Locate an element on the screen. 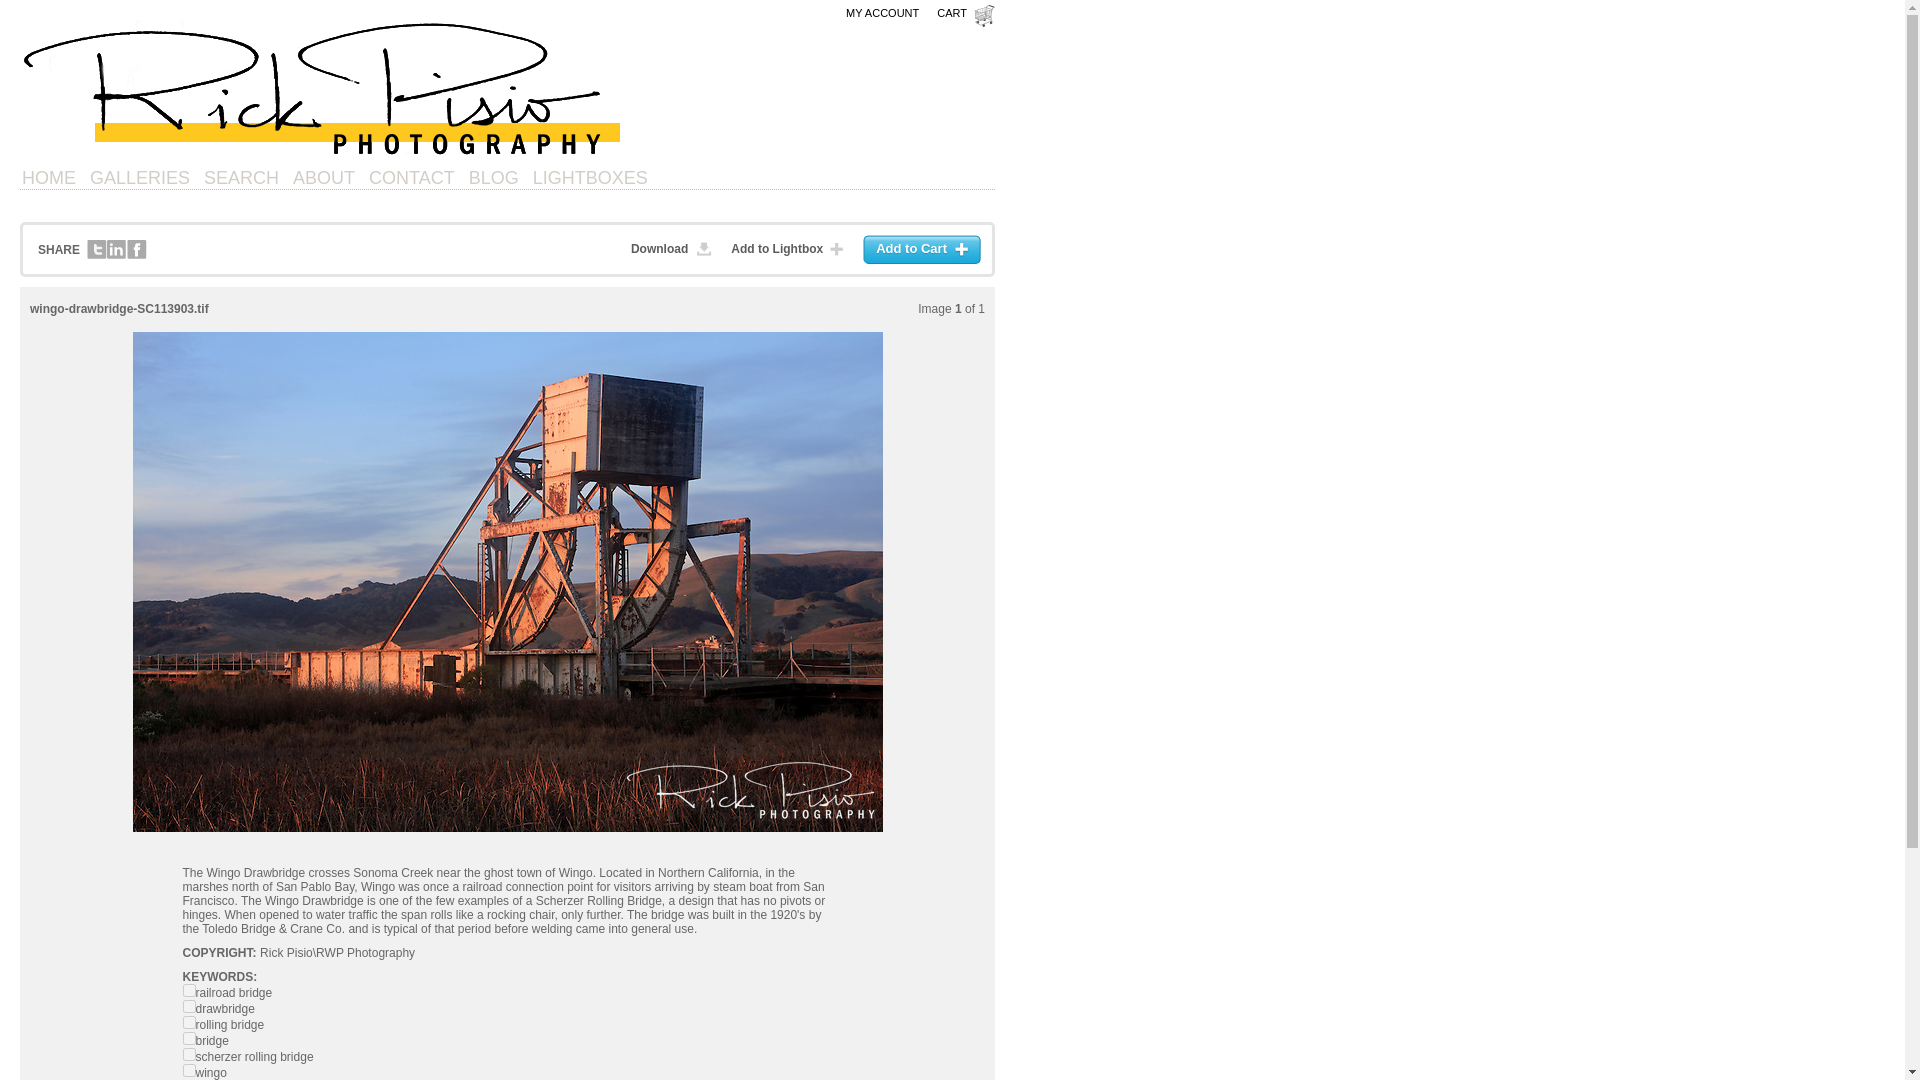  Home is located at coordinates (48, 178).